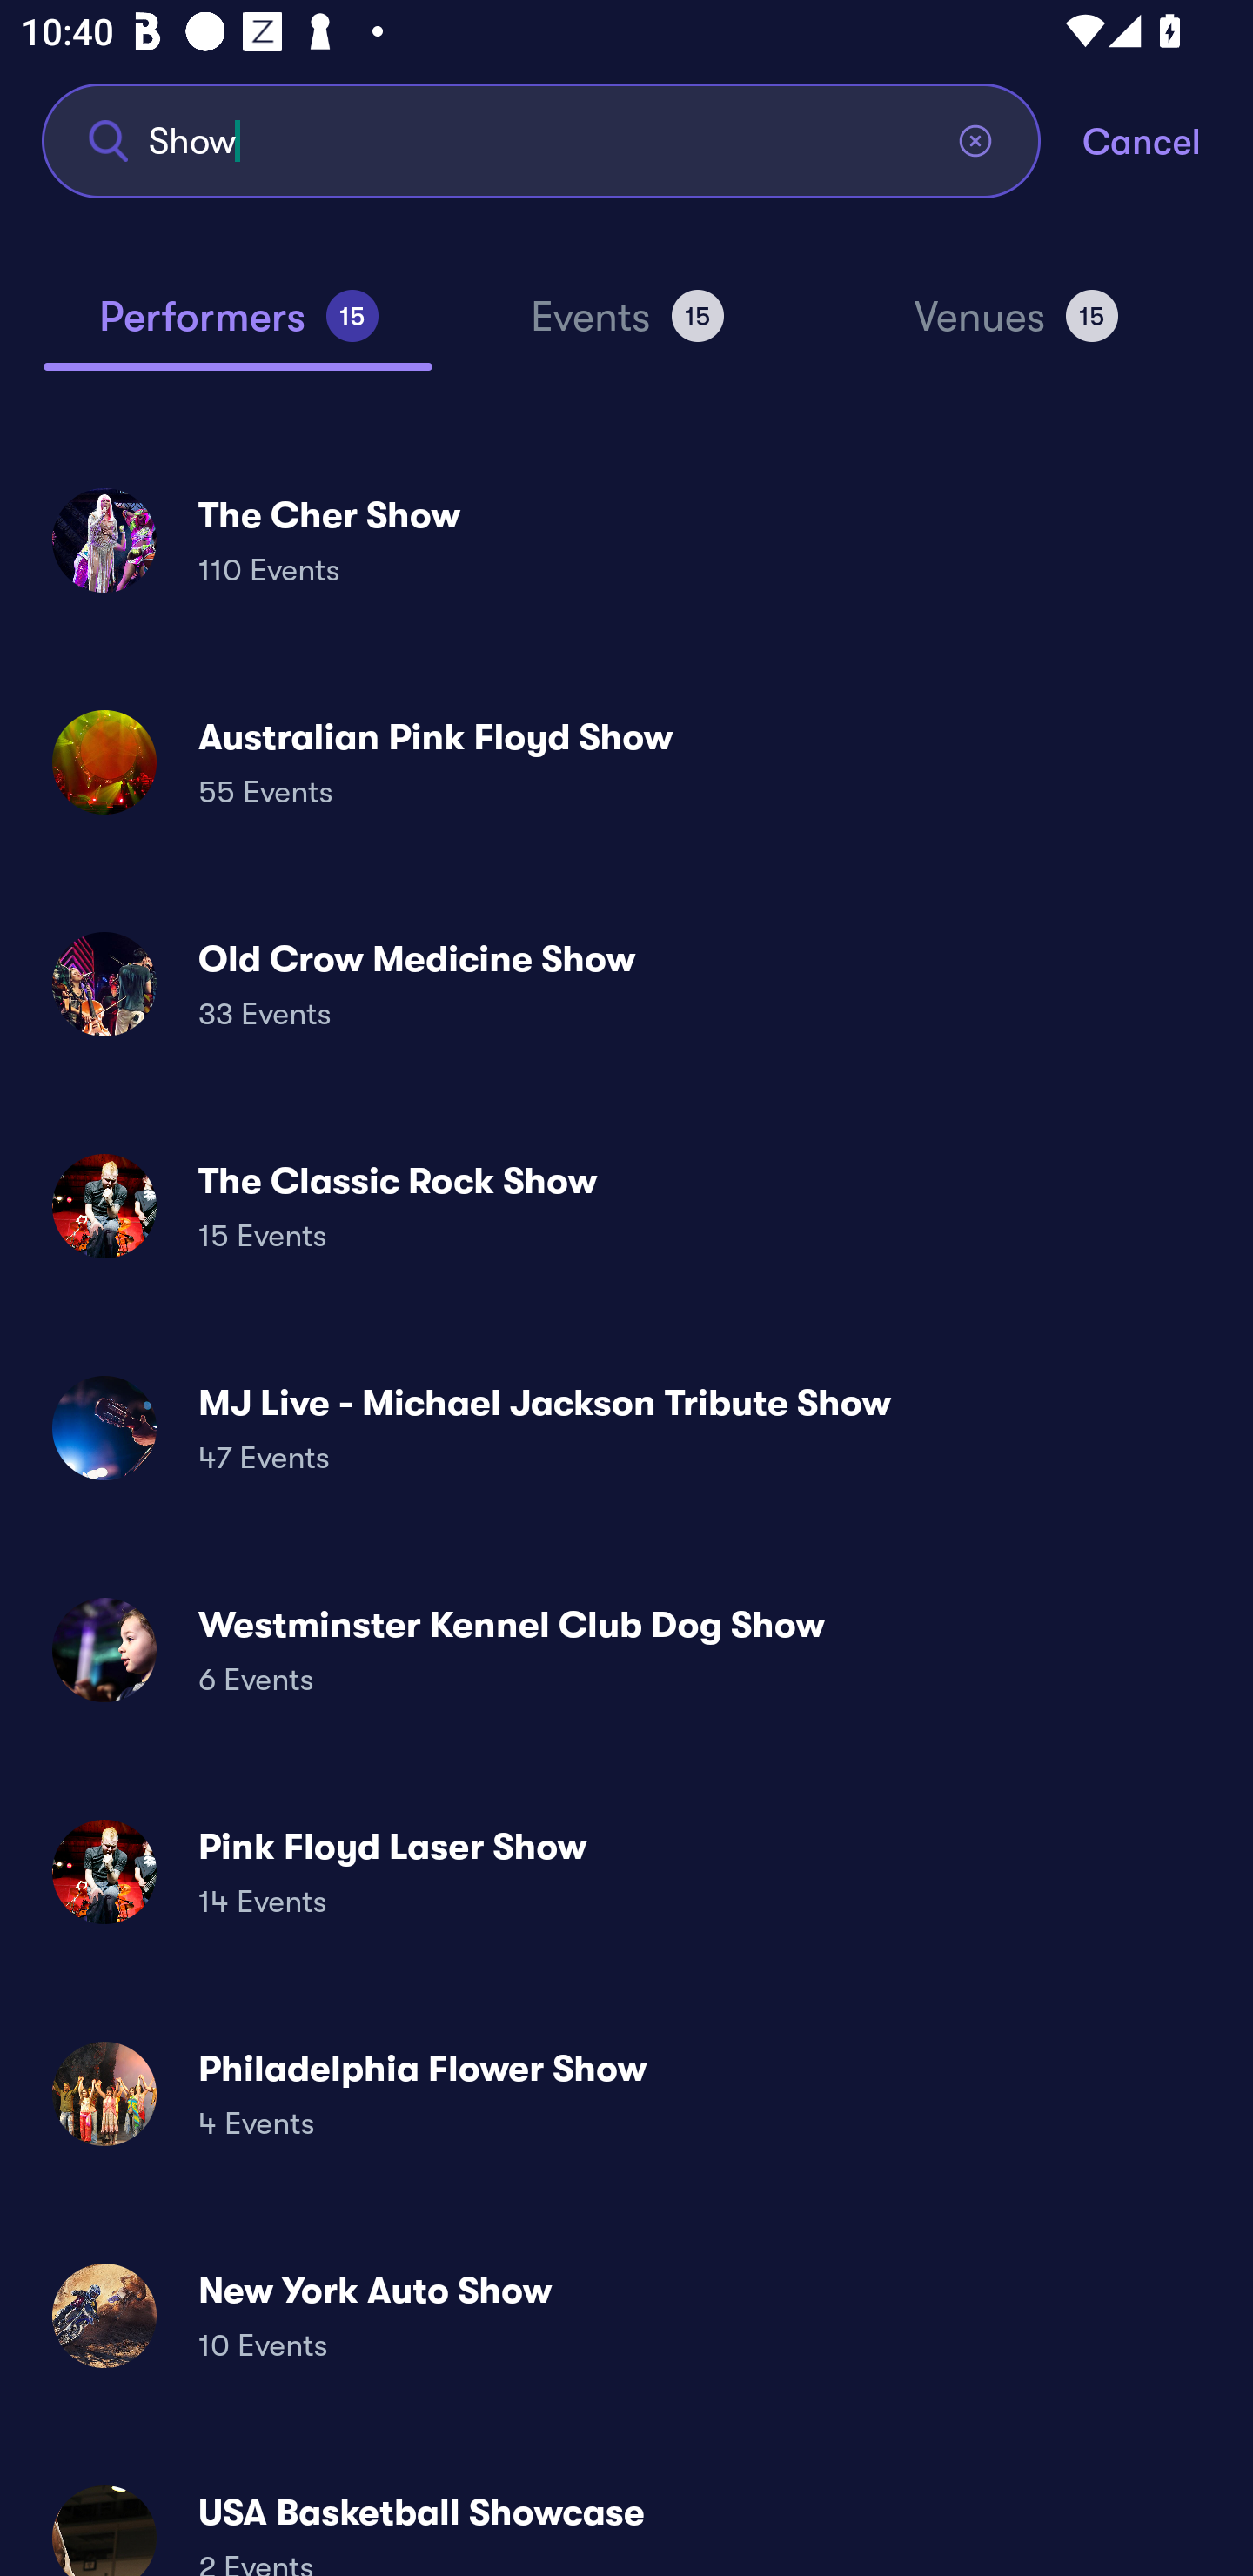 The width and height of the screenshot is (1253, 2576). Describe the element at coordinates (626, 540) in the screenshot. I see `The Cher Show 110 Events` at that location.